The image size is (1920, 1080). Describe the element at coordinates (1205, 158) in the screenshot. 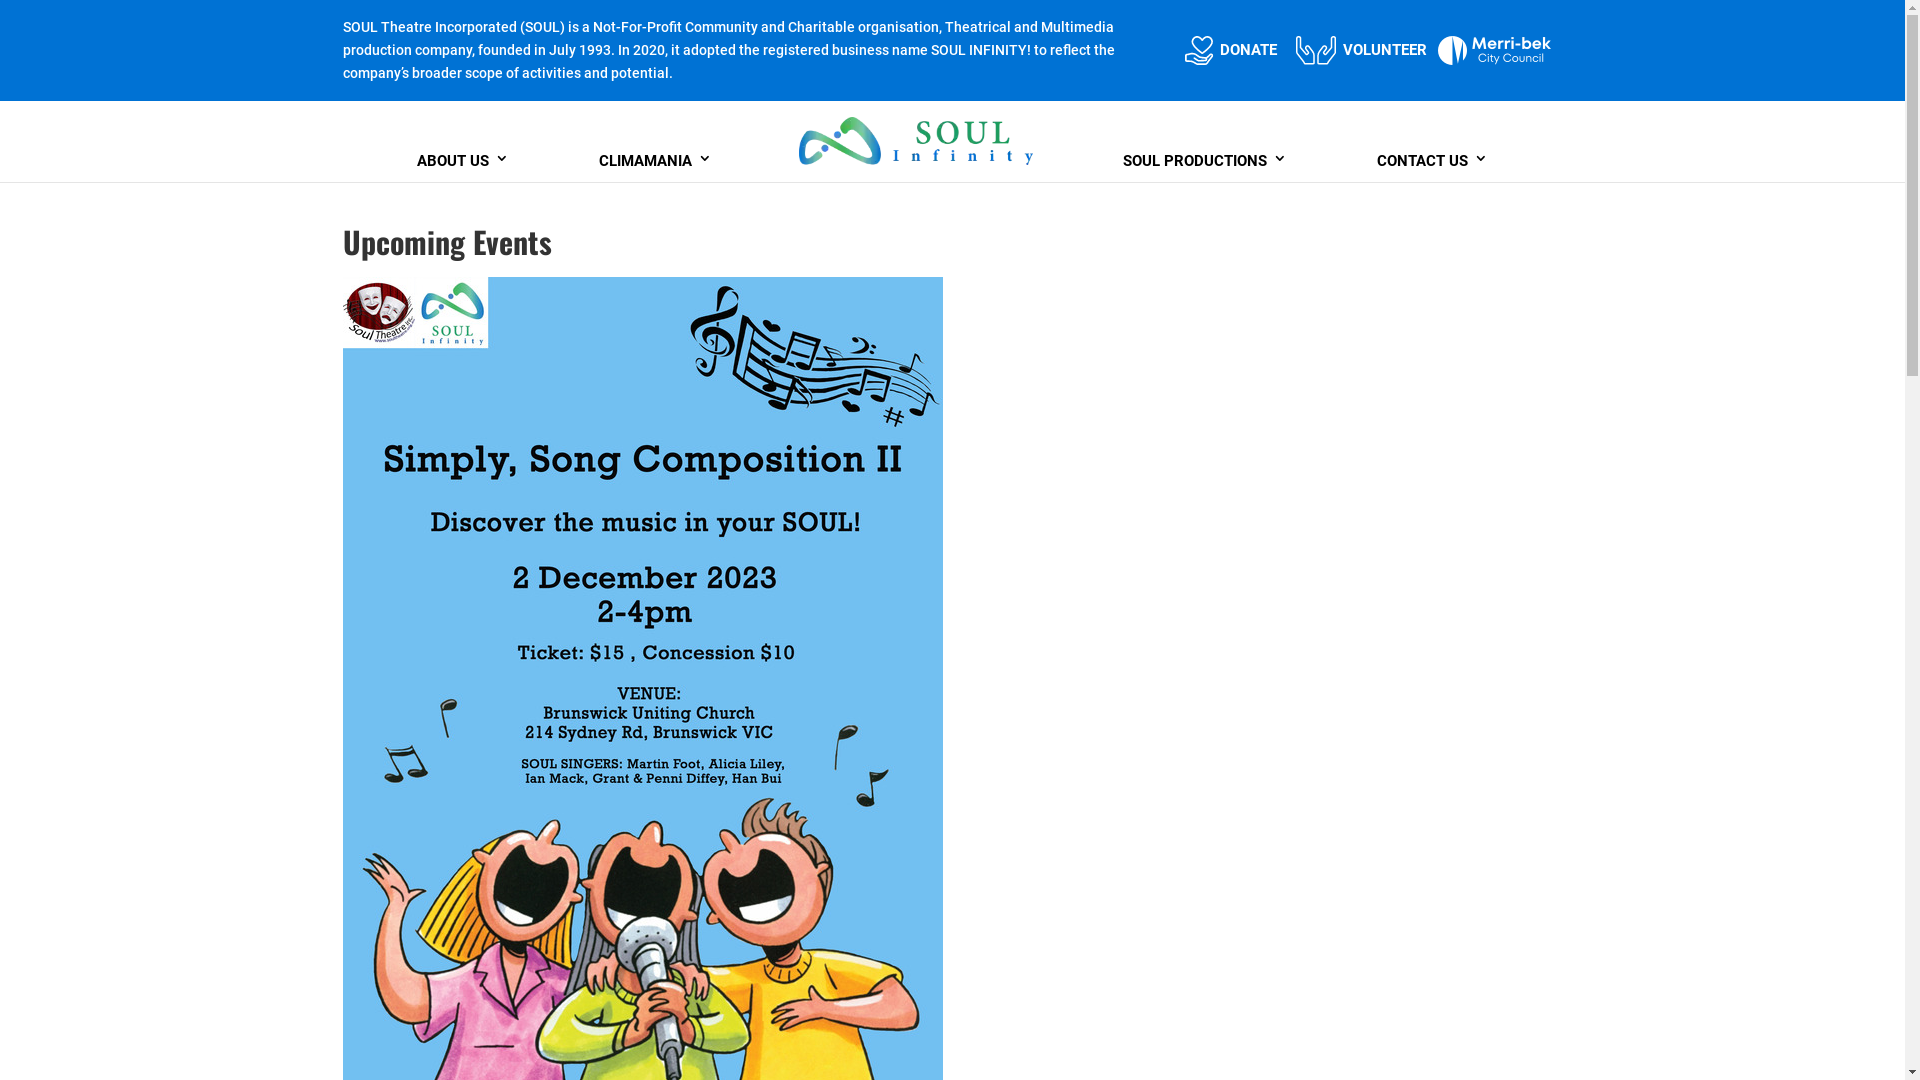

I see `SOUL PRODUCTIONS` at that location.